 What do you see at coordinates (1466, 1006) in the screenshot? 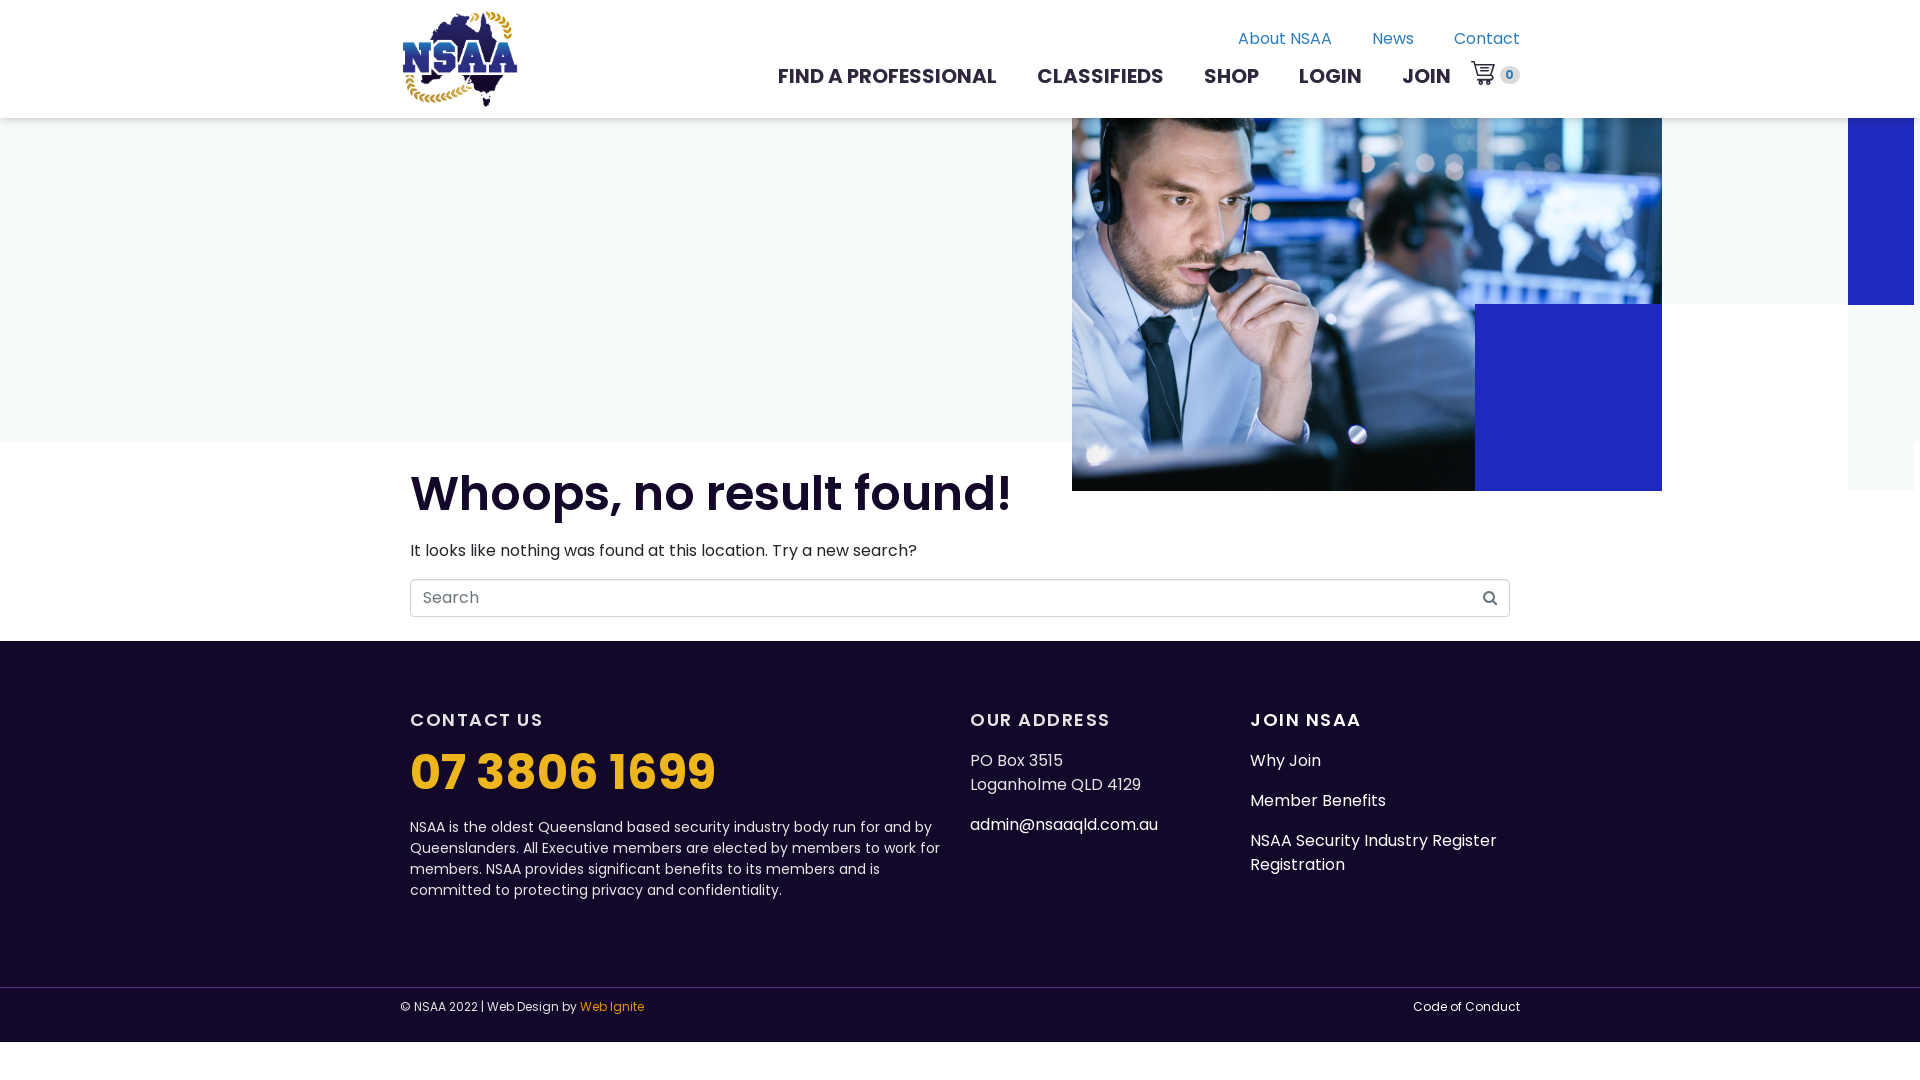
I see `Code of Conduct` at bounding box center [1466, 1006].